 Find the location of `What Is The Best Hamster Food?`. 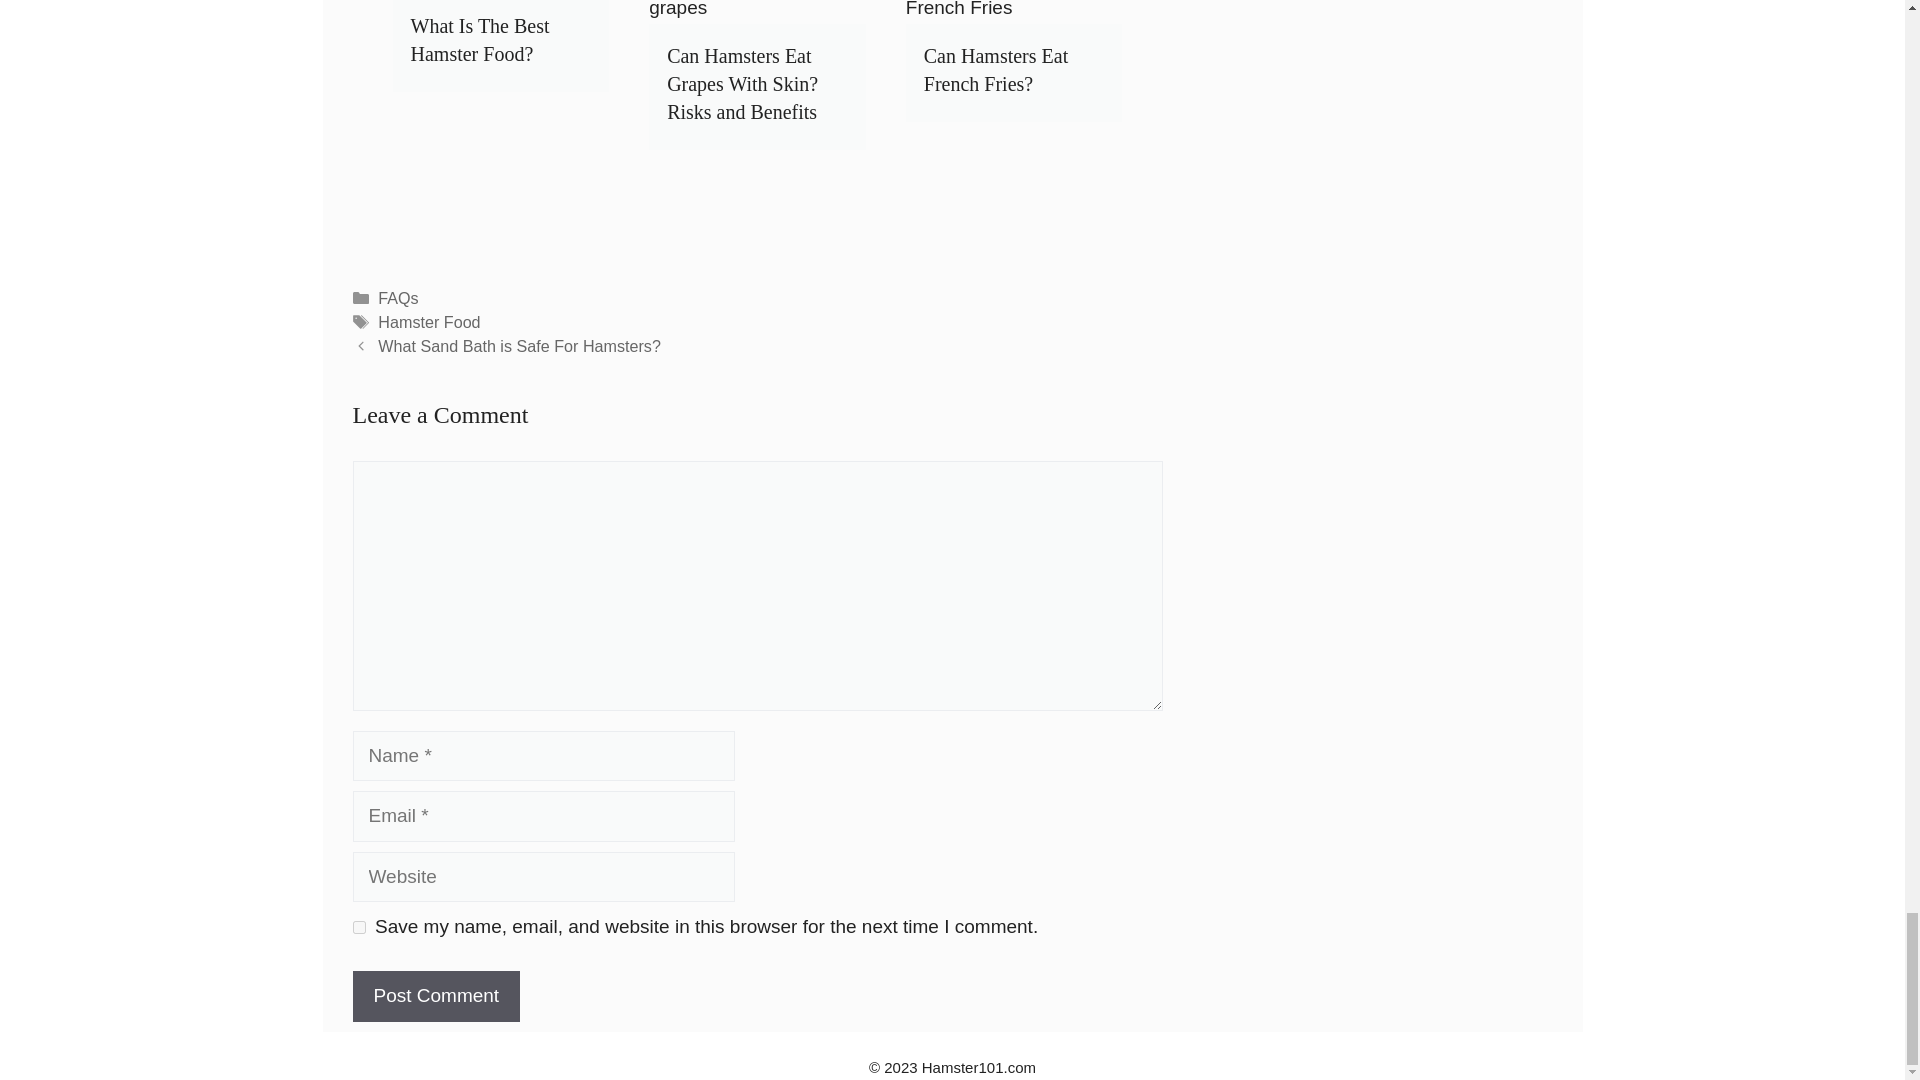

What Is The Best Hamster Food? is located at coordinates (480, 40).